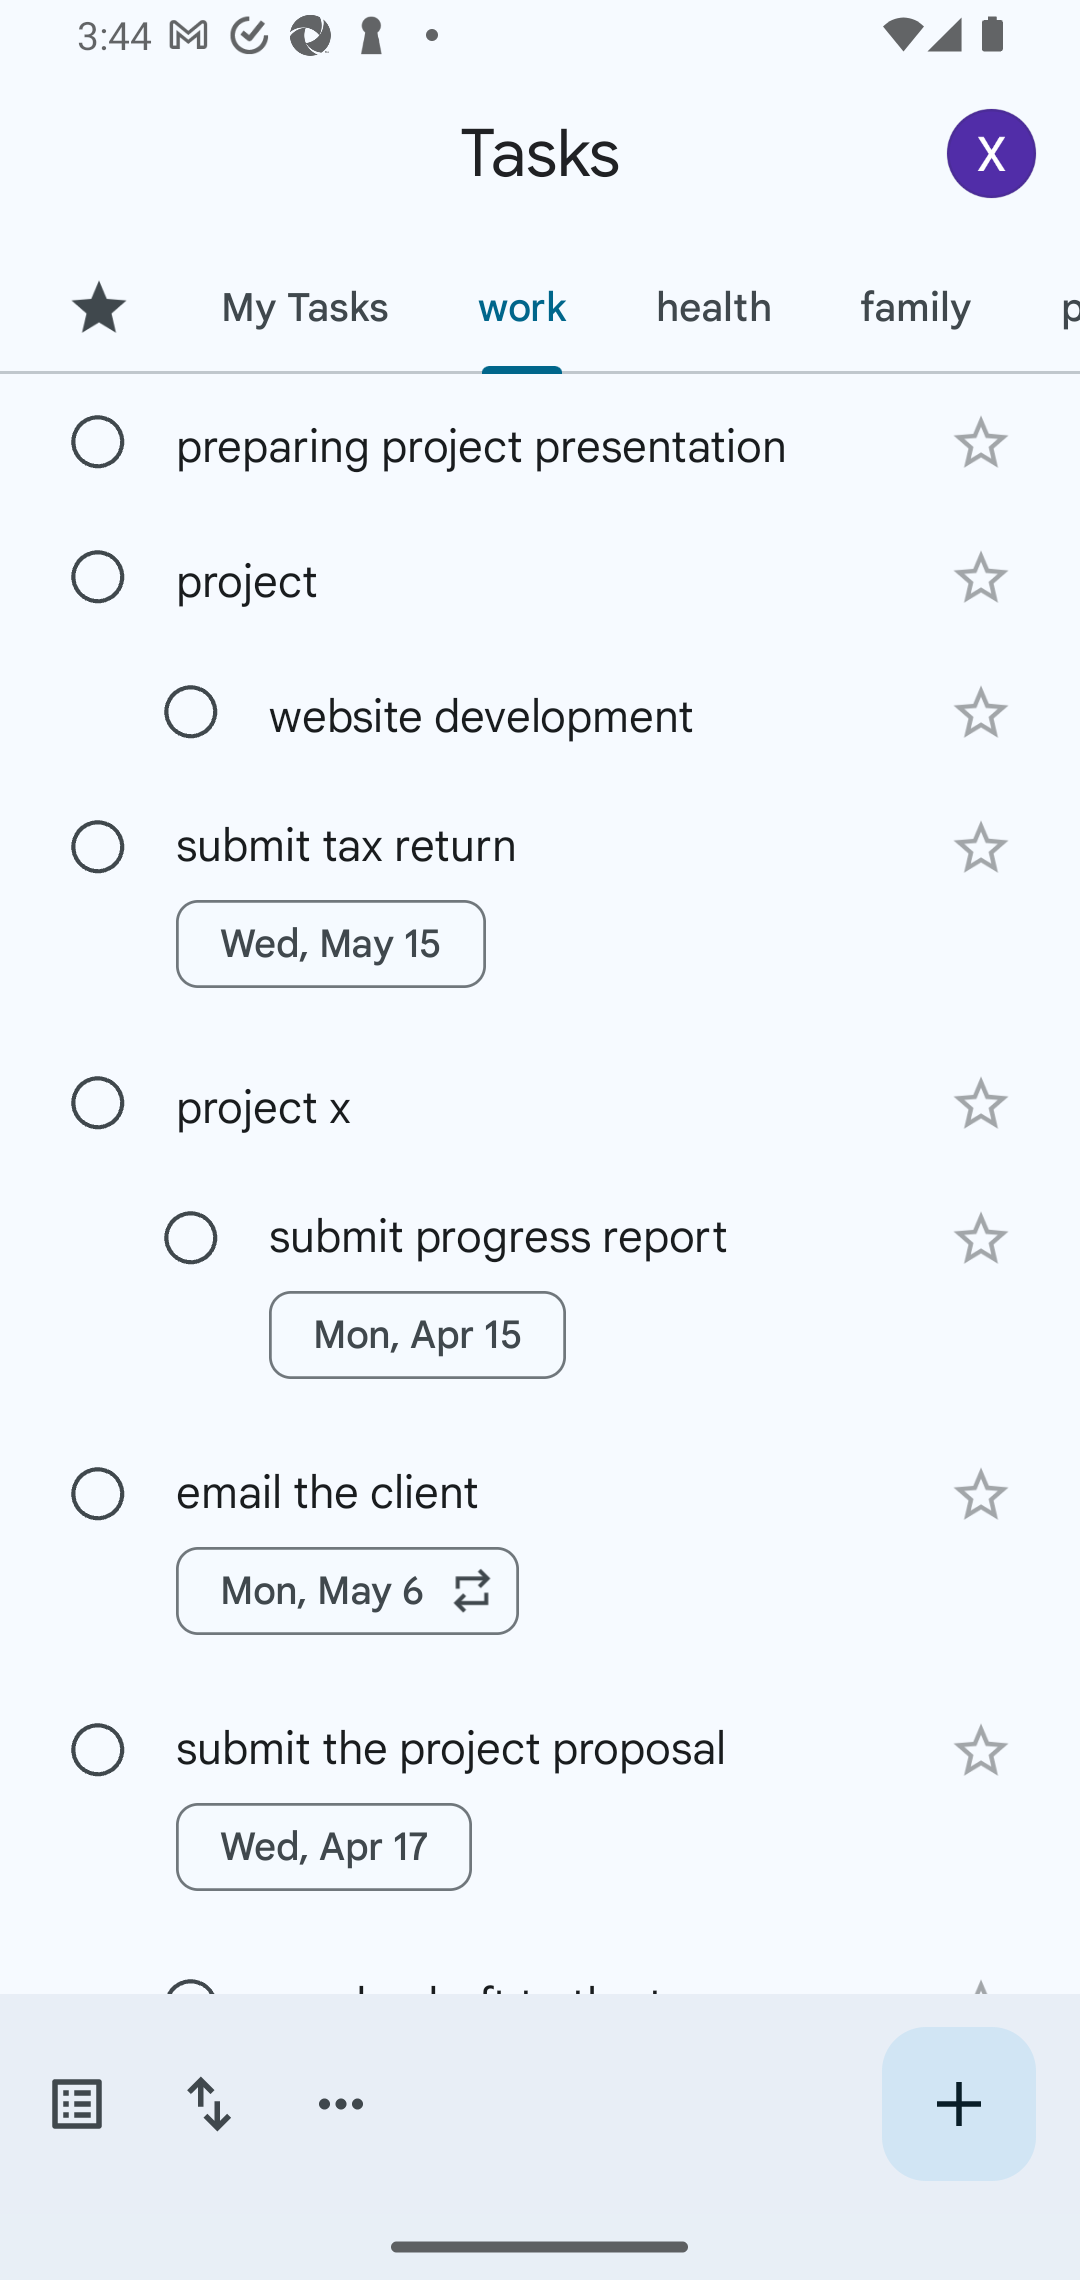 The image size is (1080, 2280). I want to click on Mark as complete, so click(98, 578).